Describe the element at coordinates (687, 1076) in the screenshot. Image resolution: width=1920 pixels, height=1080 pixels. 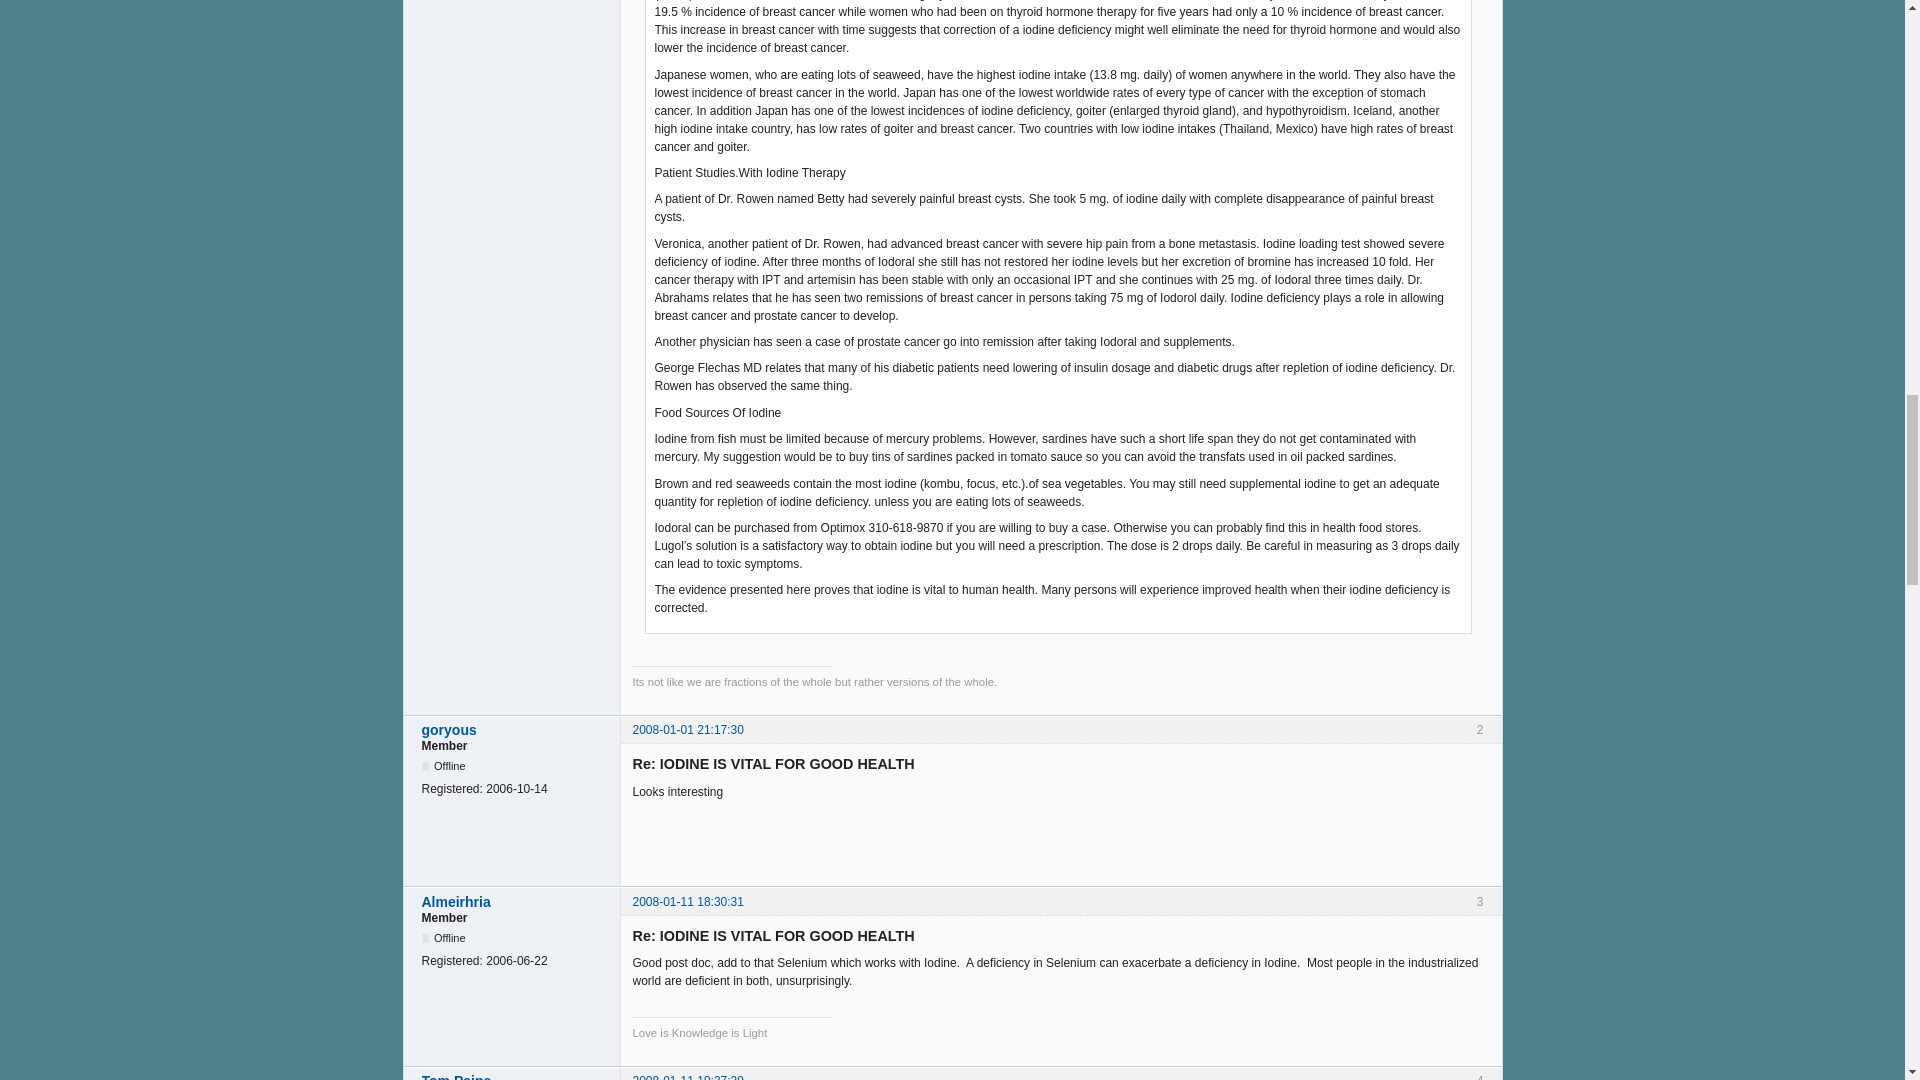
I see `2008-01-11 19:37:29` at that location.